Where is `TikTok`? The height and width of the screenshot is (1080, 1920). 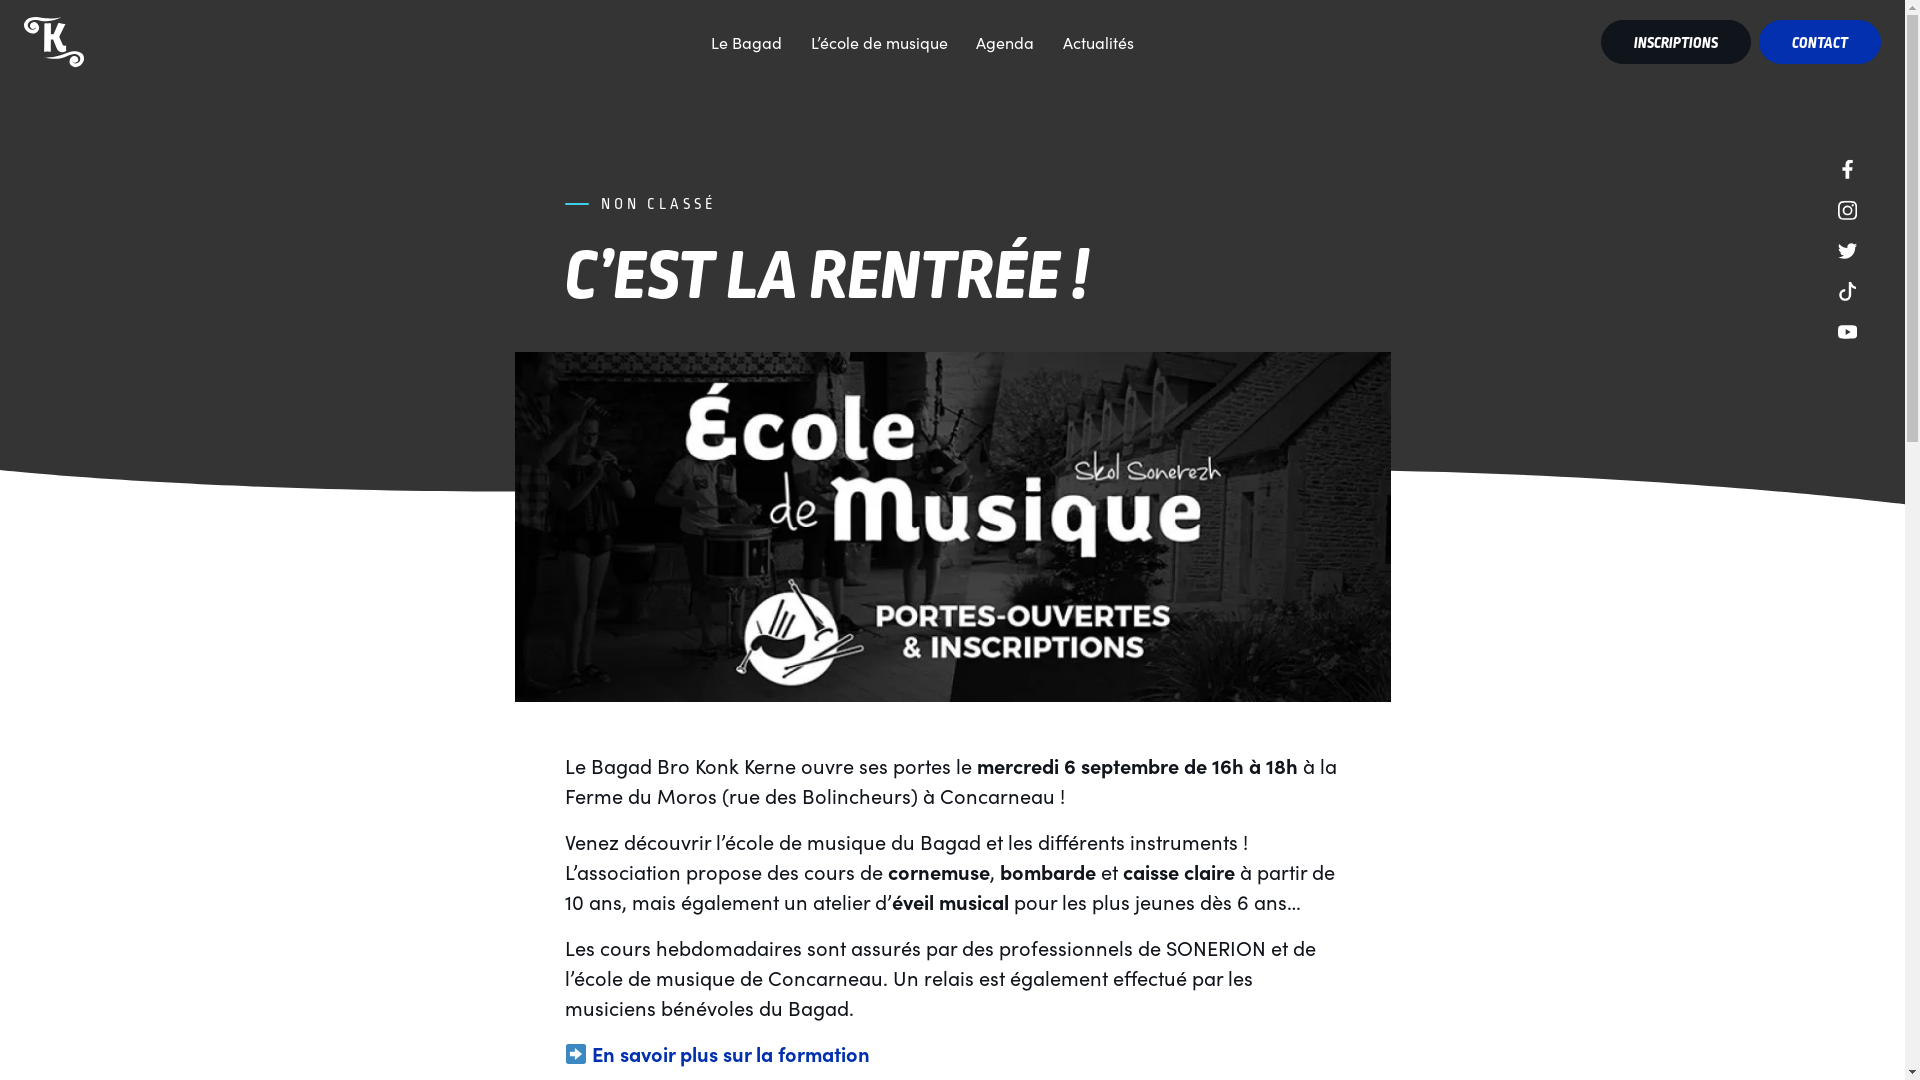
TikTok is located at coordinates (1848, 288).